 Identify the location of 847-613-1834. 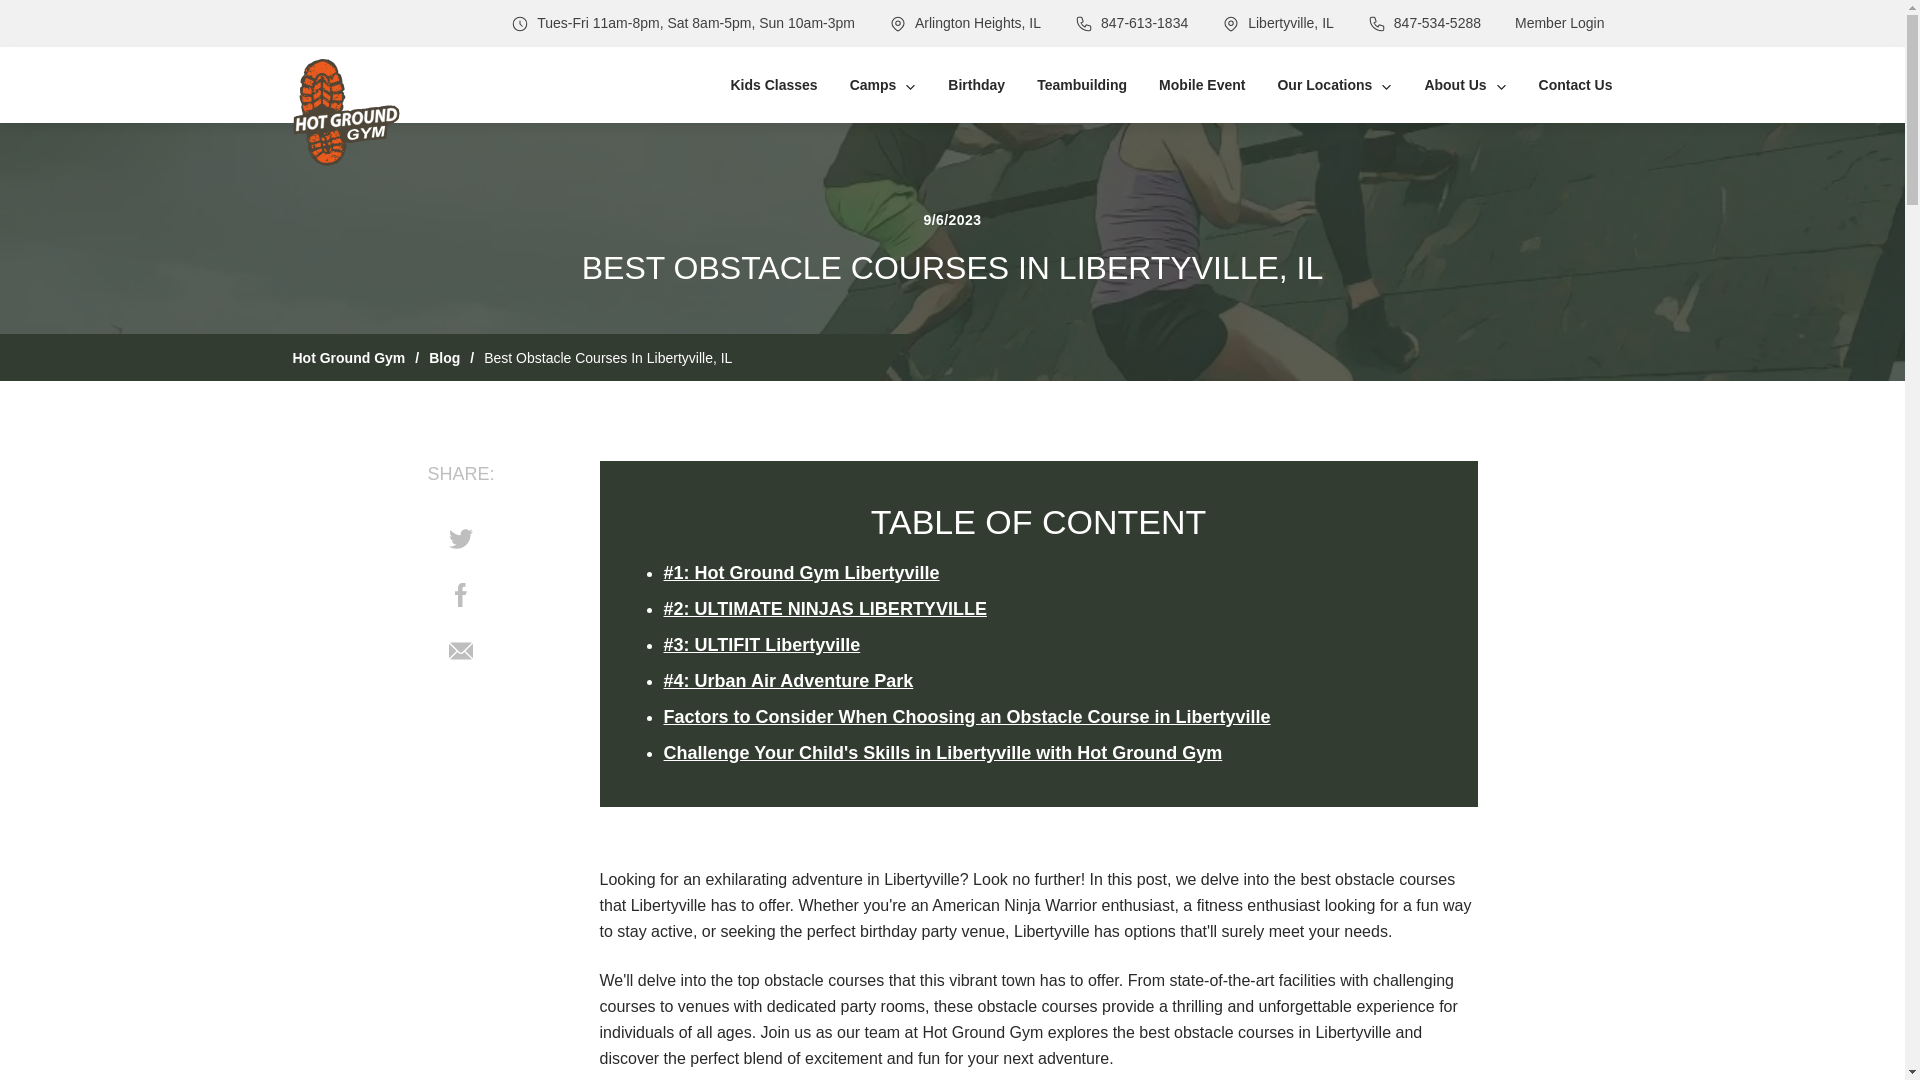
(1144, 24).